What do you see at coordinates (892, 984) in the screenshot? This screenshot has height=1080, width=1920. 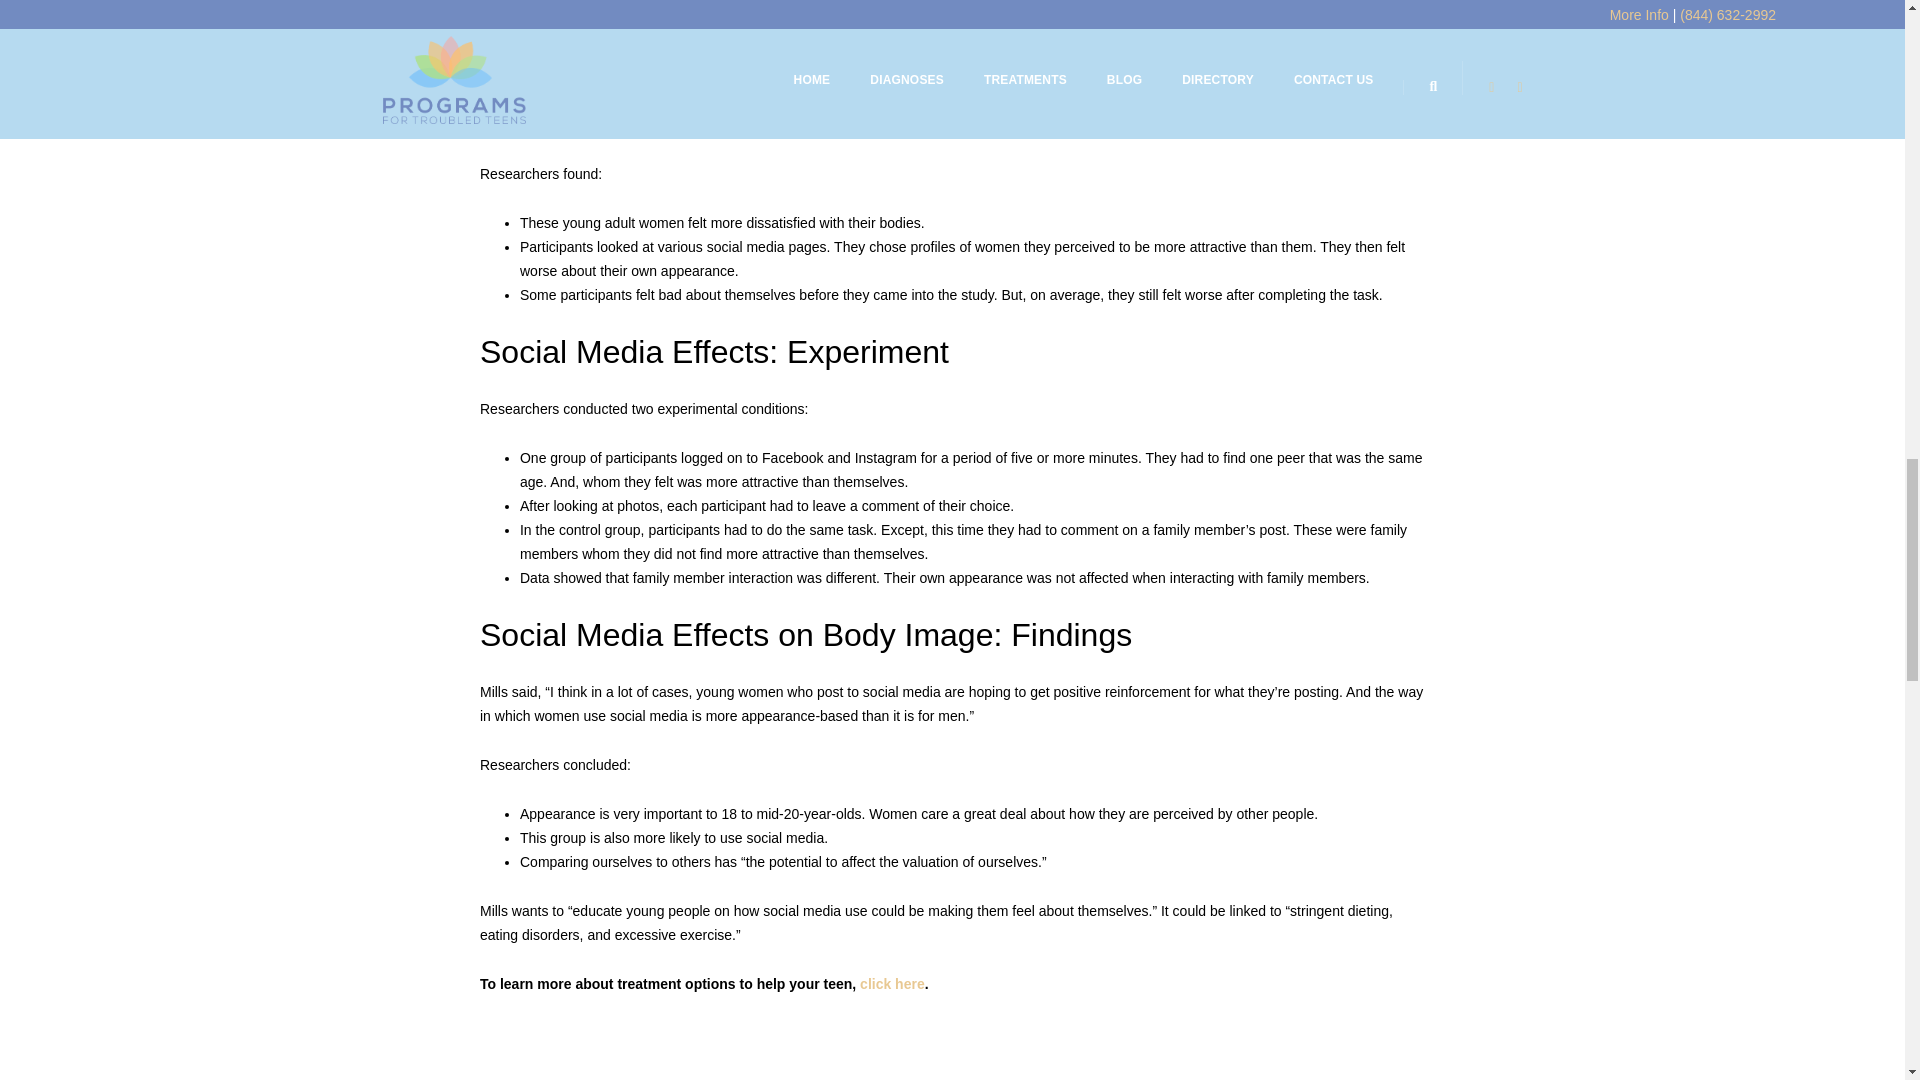 I see `click here` at bounding box center [892, 984].